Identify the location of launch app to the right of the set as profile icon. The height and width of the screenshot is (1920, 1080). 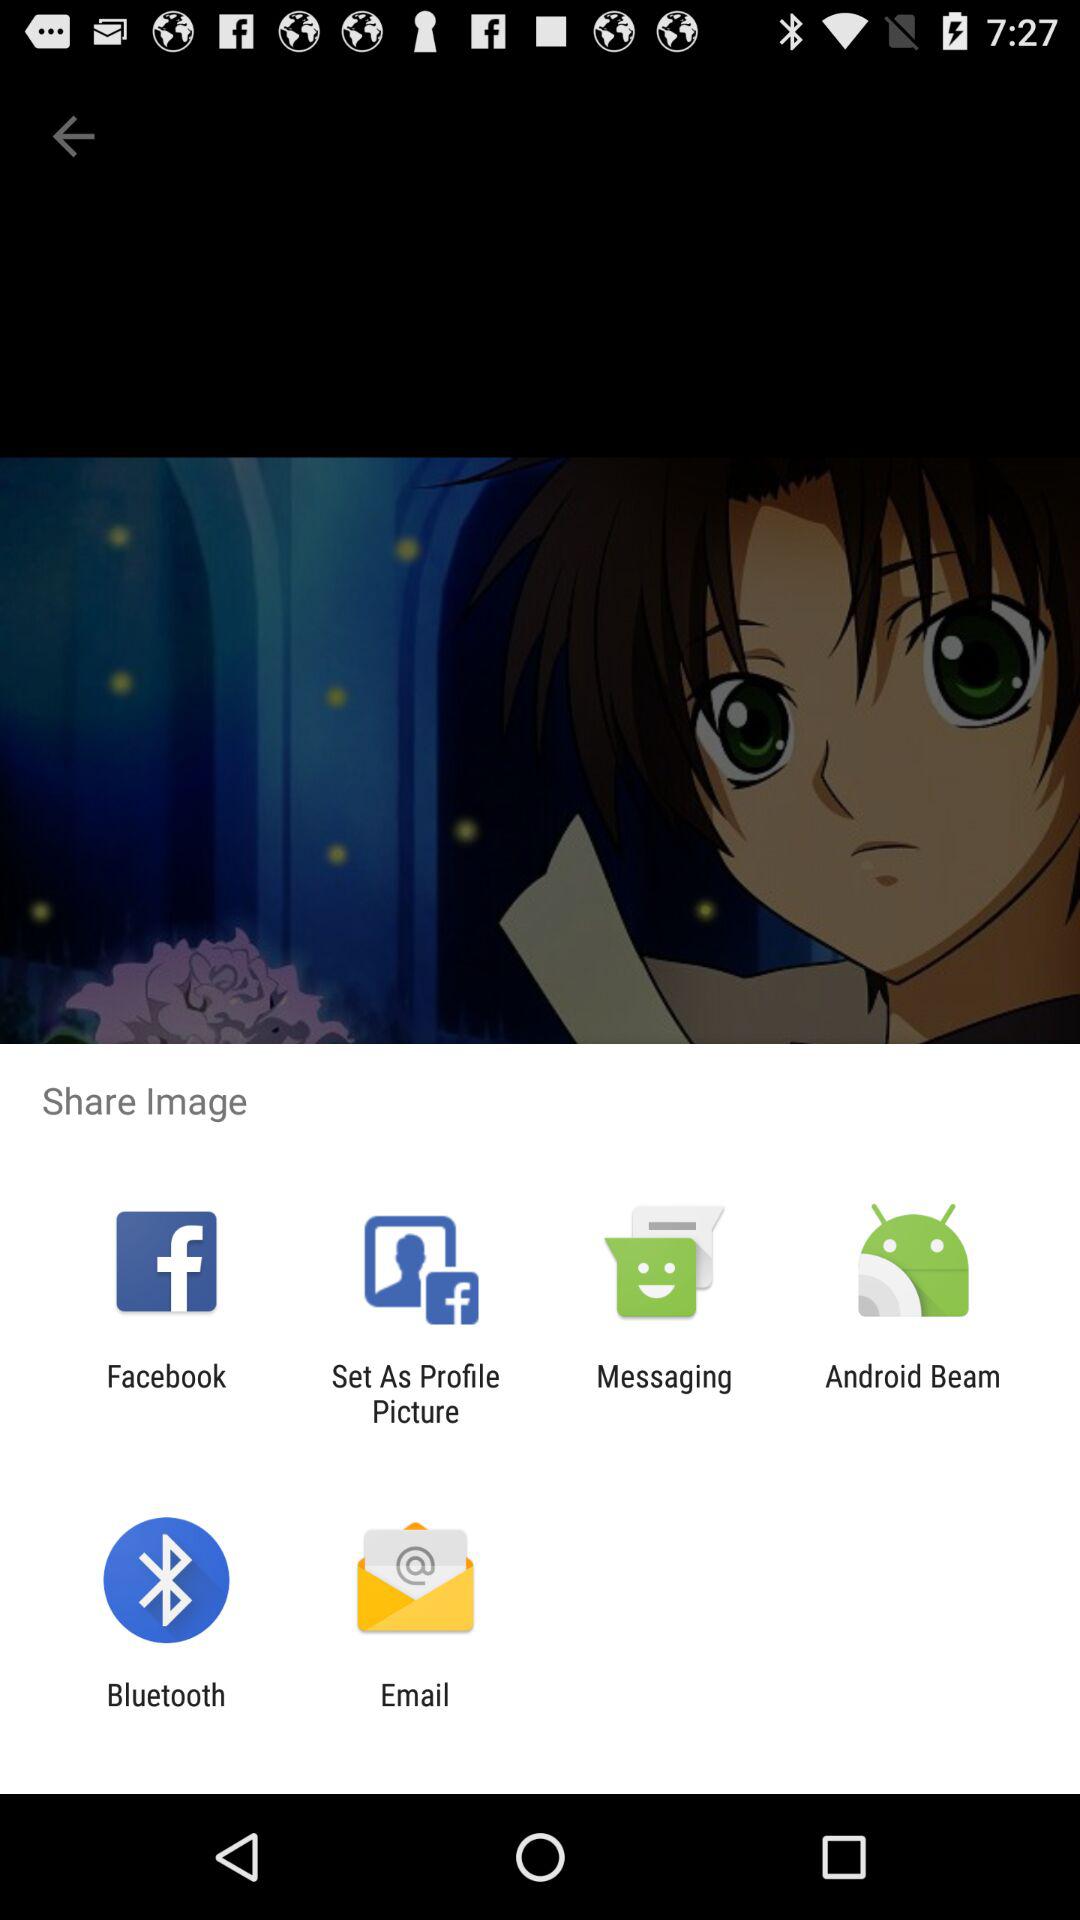
(664, 1393).